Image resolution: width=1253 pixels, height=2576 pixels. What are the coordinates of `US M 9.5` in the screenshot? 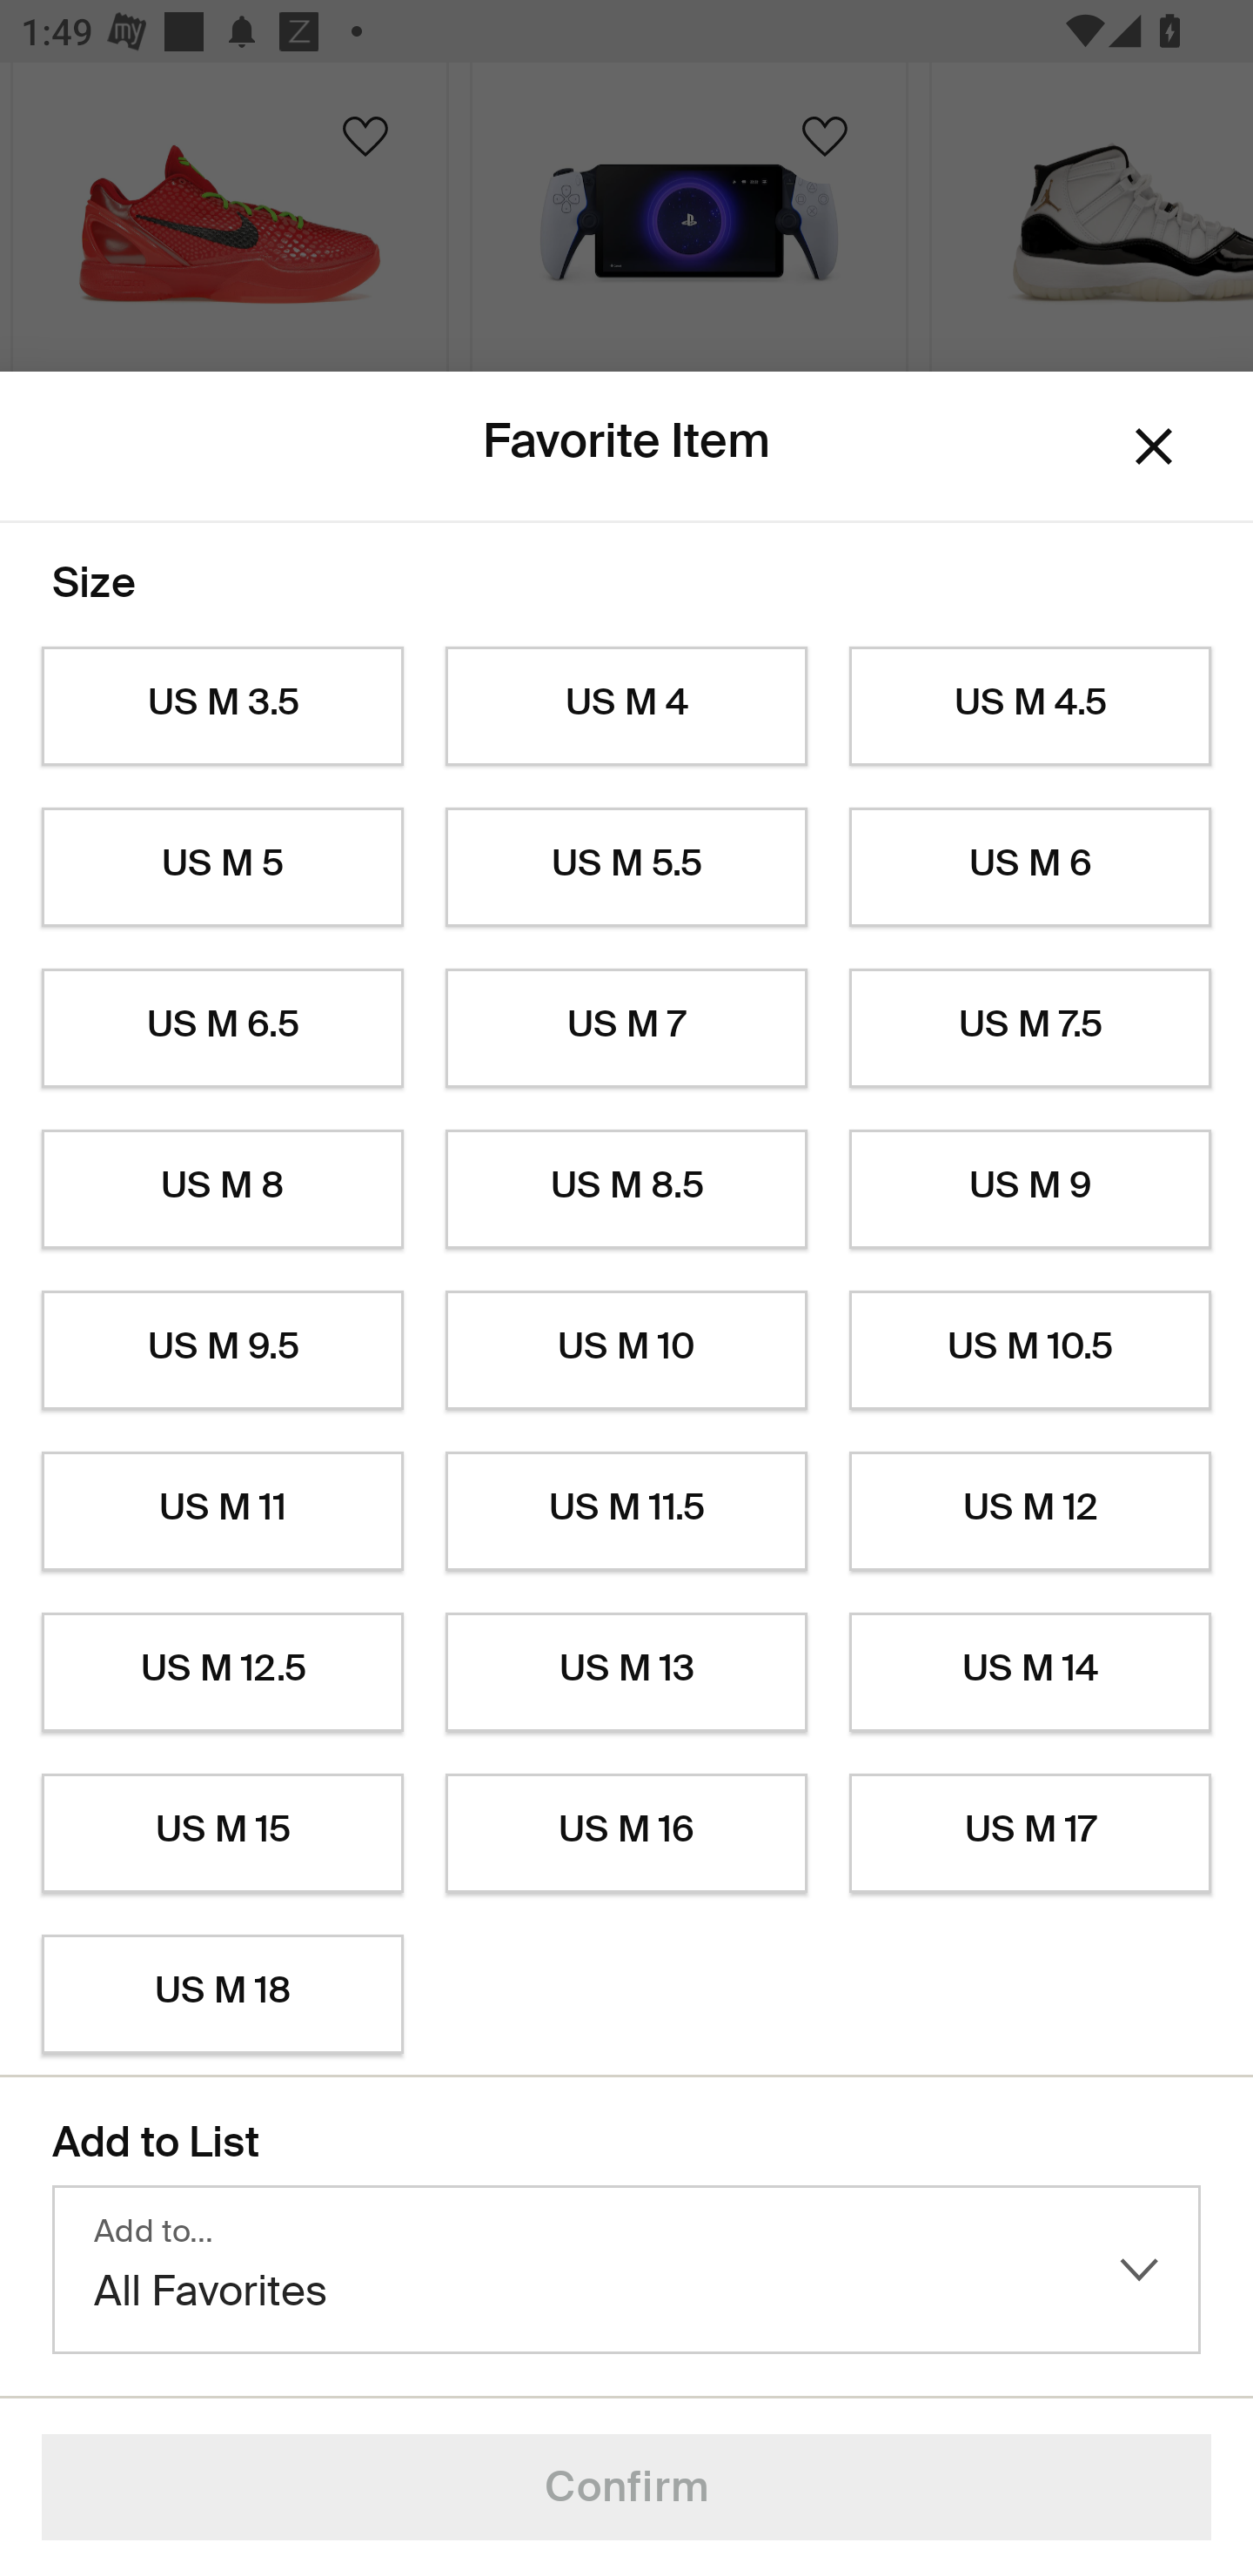 It's located at (222, 1351).